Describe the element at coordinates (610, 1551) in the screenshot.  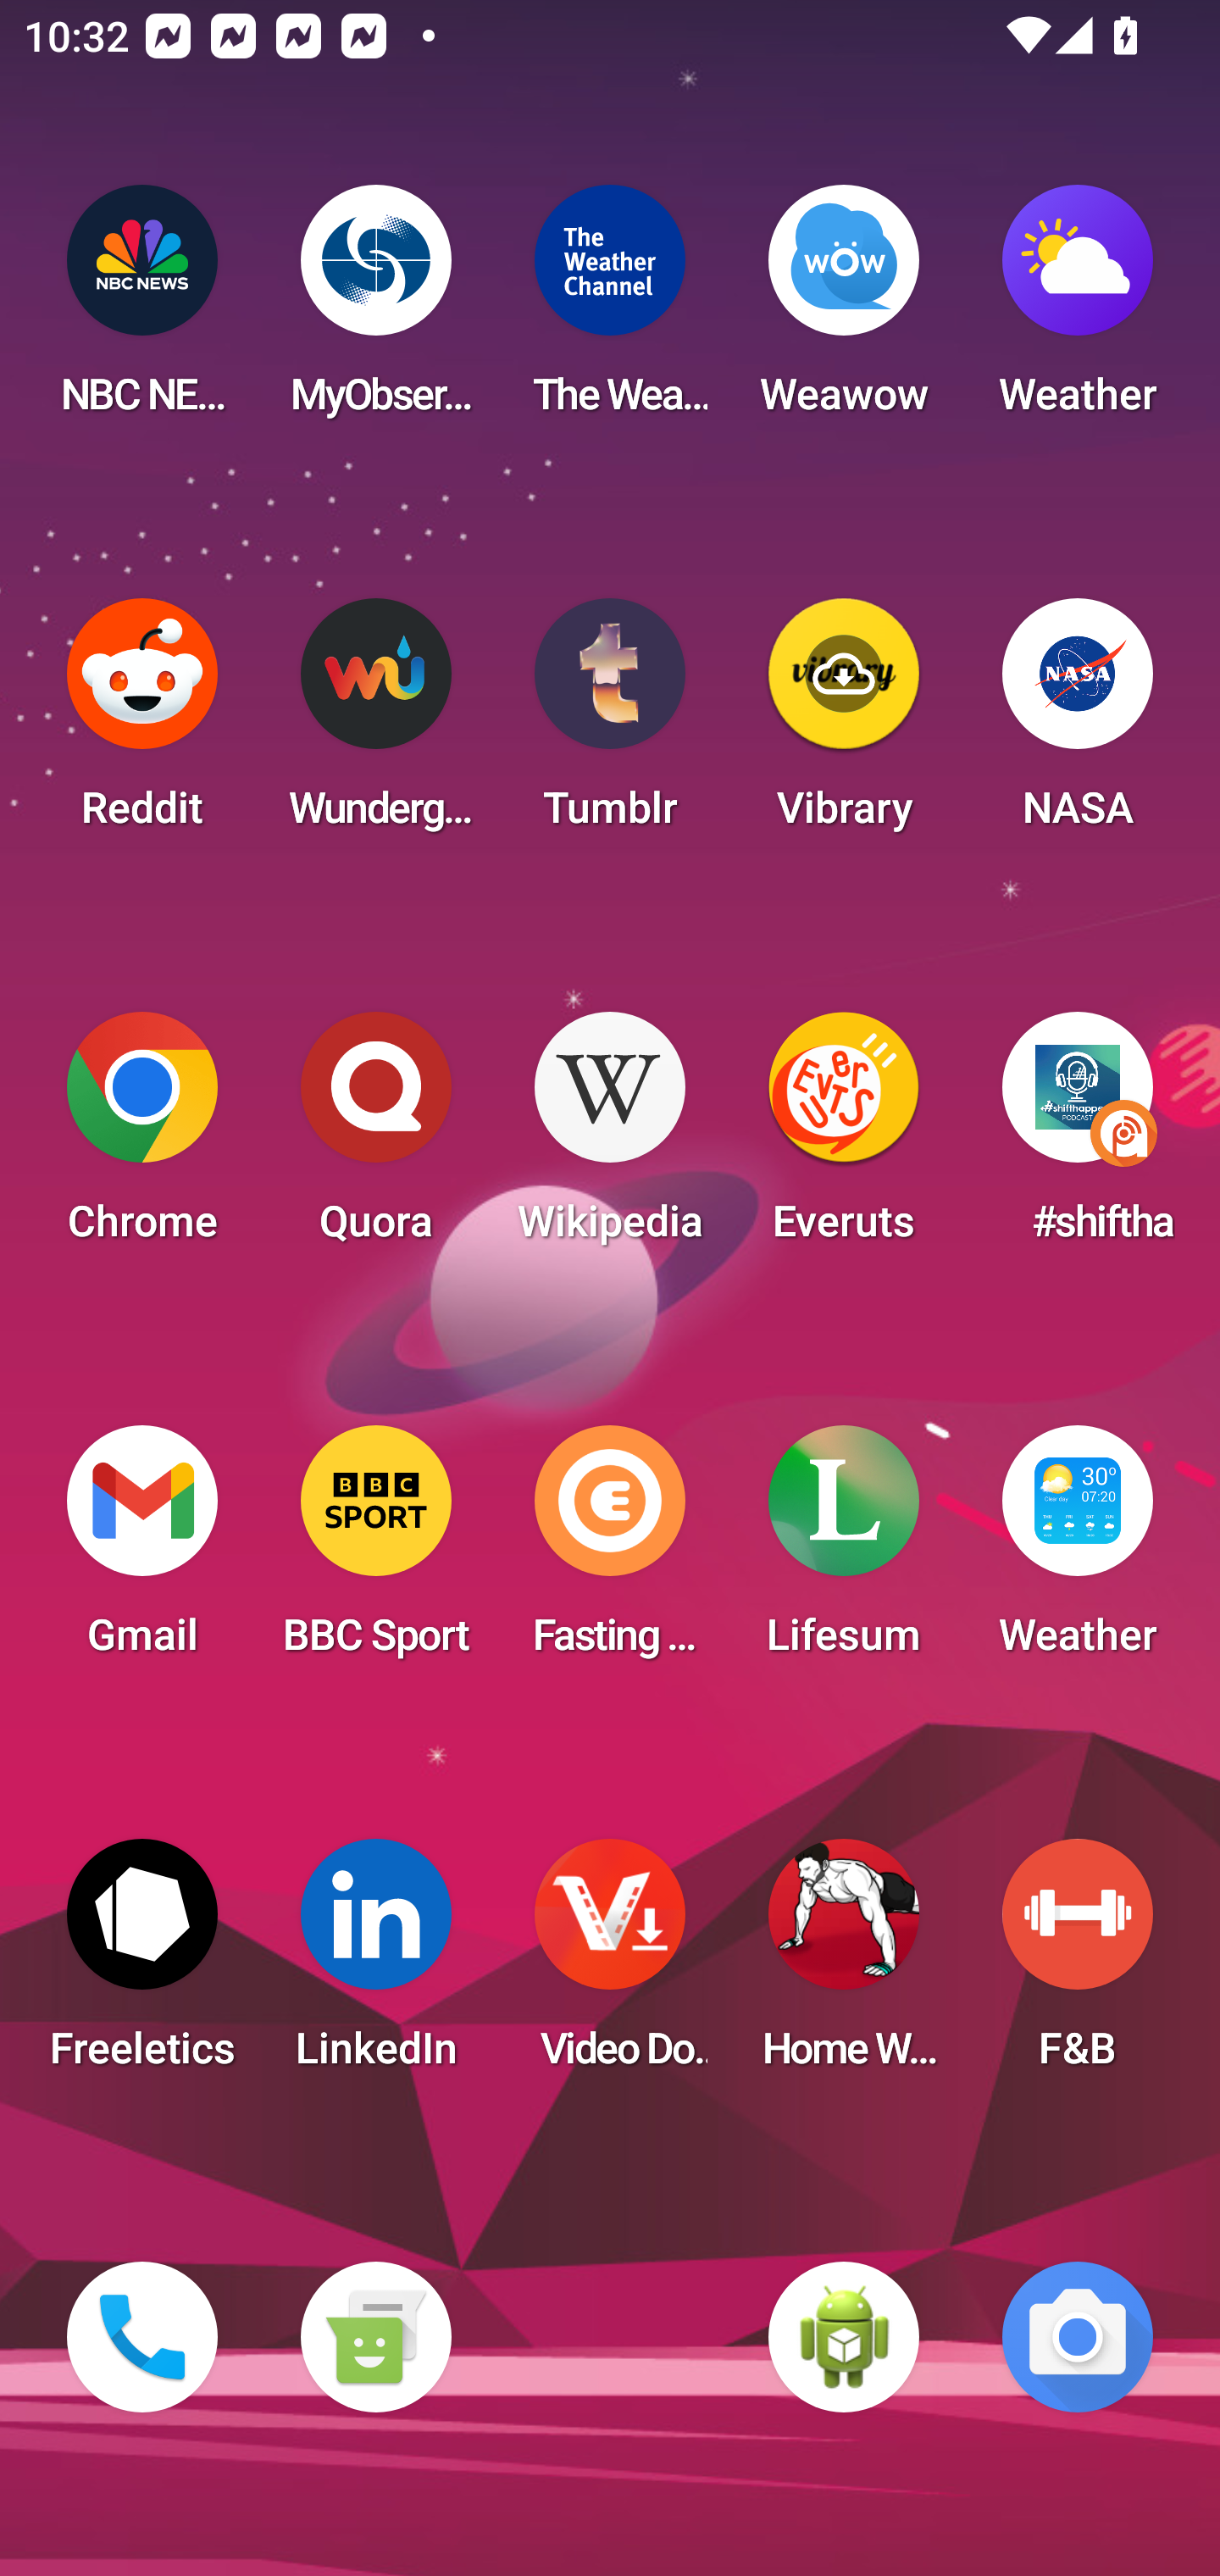
I see `Fasting Coach` at that location.